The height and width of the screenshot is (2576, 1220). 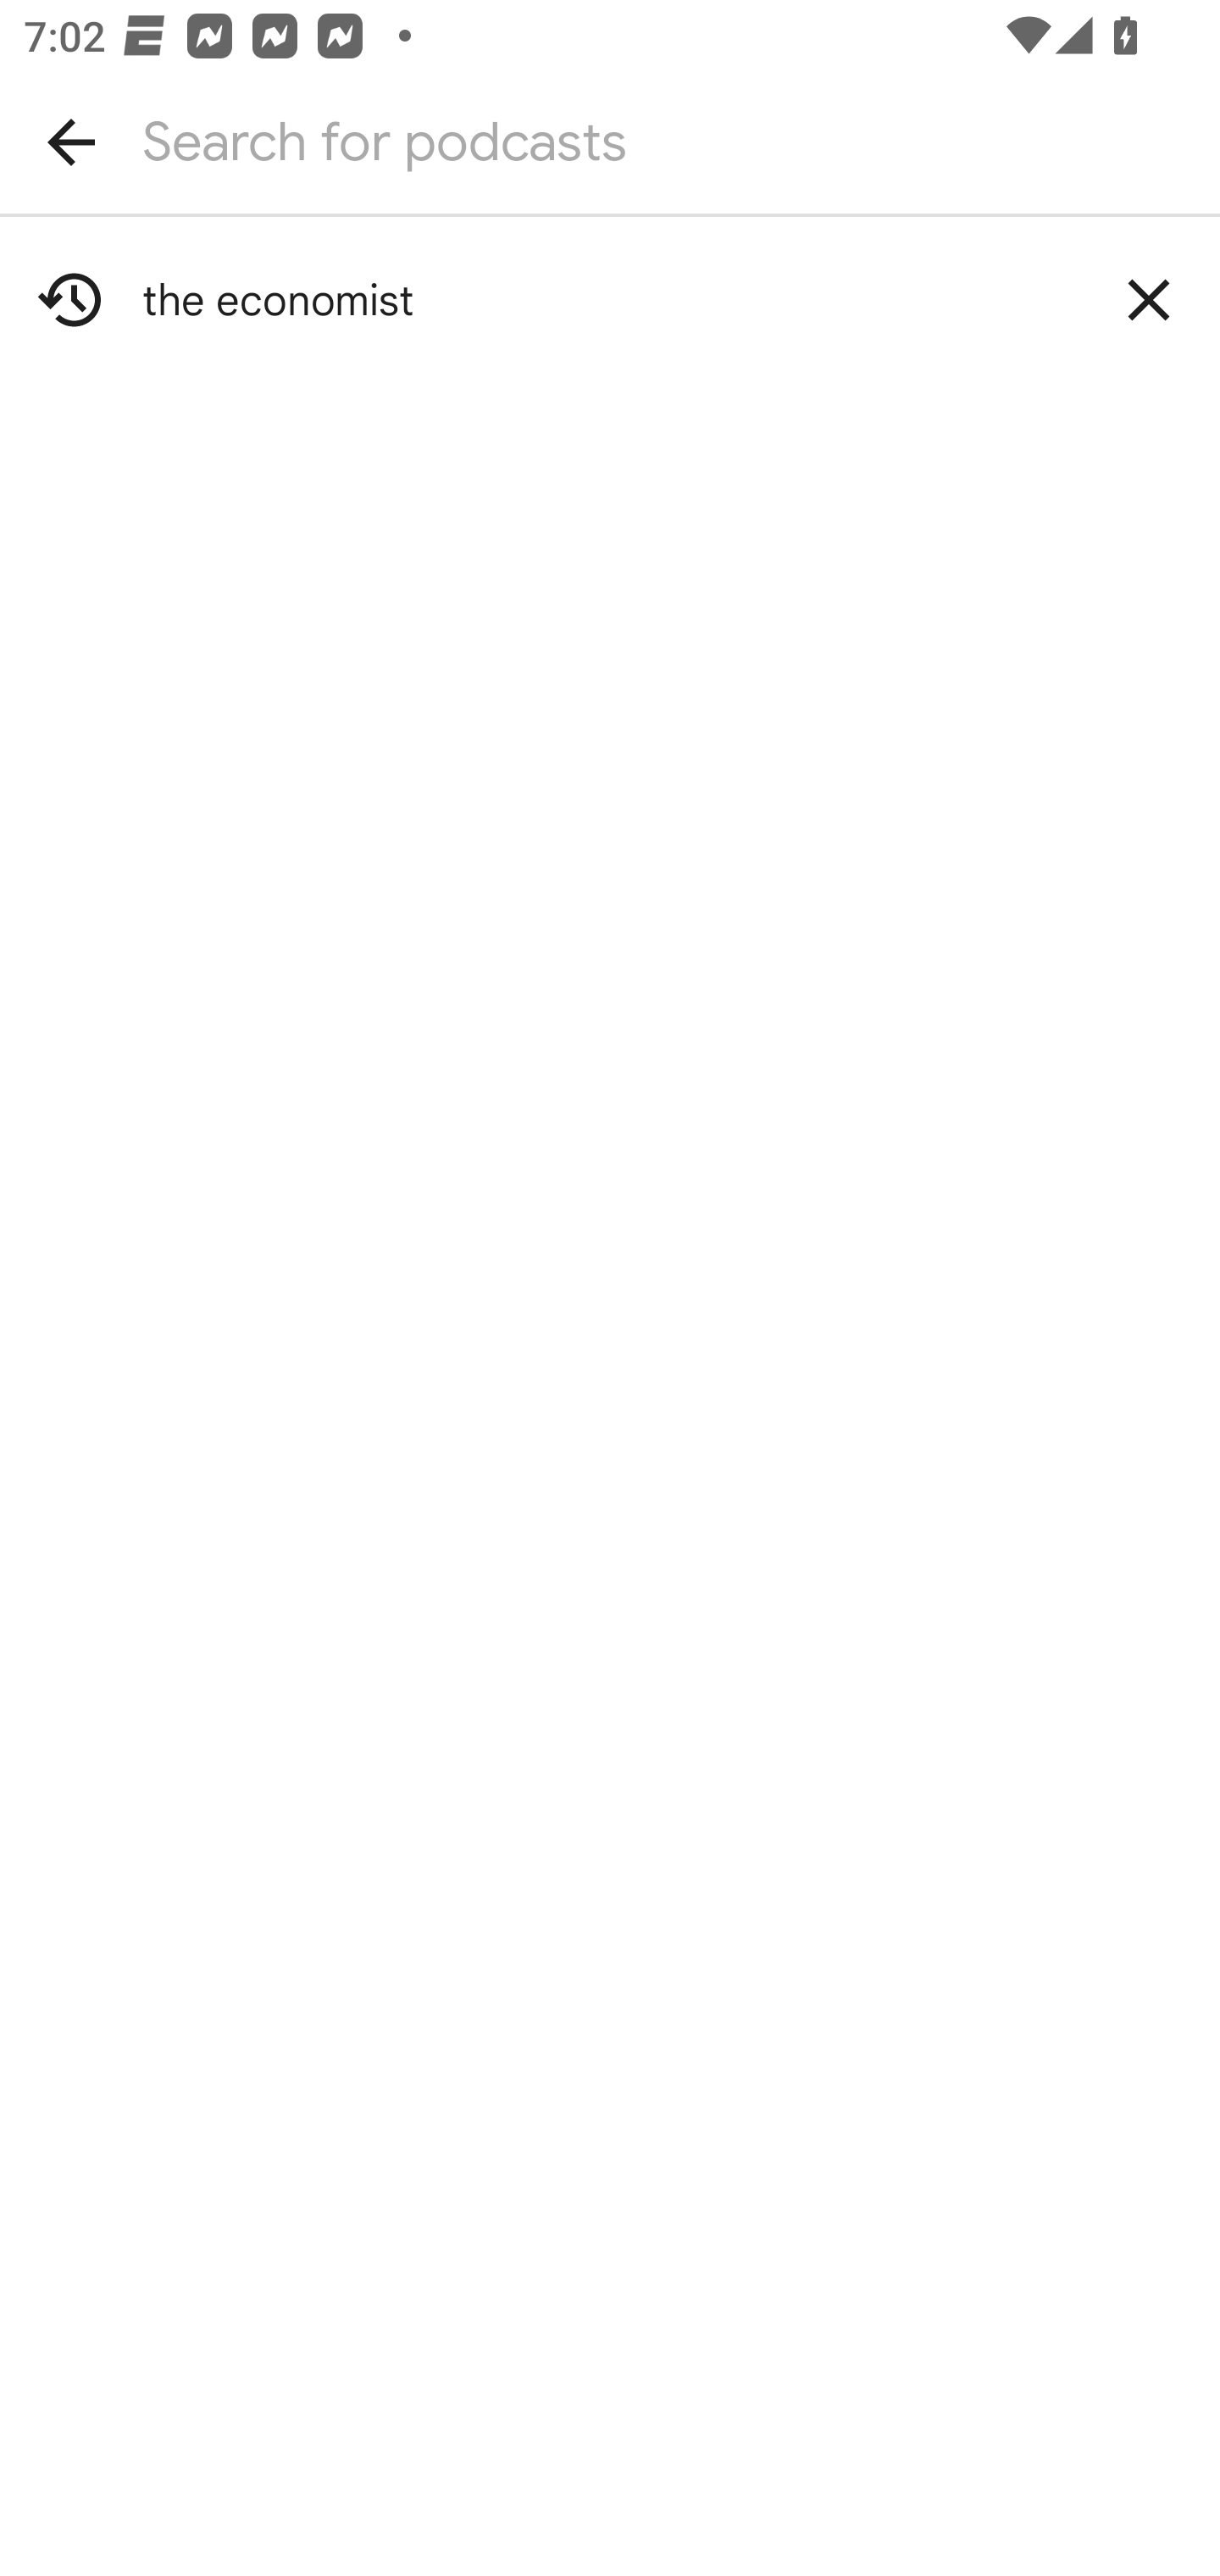 What do you see at coordinates (610, 300) in the screenshot?
I see `the economist` at bounding box center [610, 300].